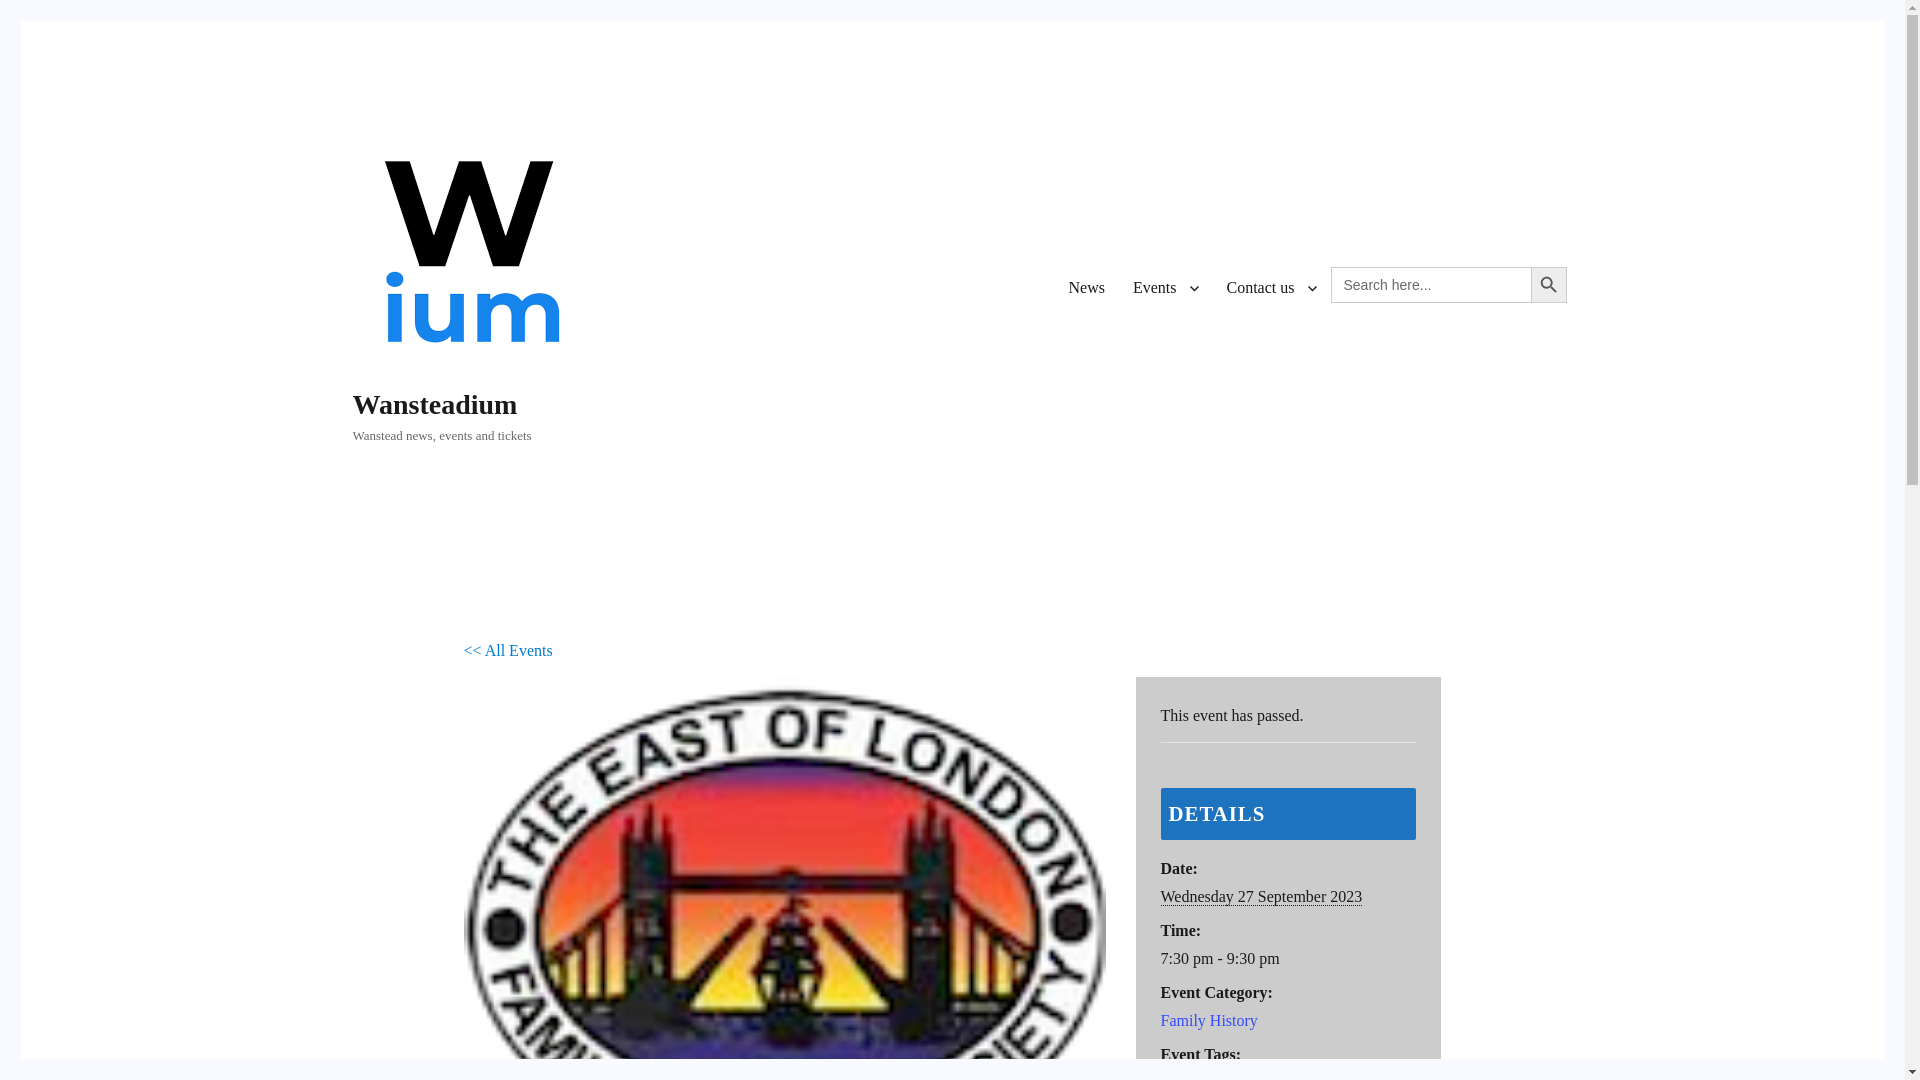 The height and width of the screenshot is (1080, 1920). I want to click on 2023-09-27, so click(1288, 959).